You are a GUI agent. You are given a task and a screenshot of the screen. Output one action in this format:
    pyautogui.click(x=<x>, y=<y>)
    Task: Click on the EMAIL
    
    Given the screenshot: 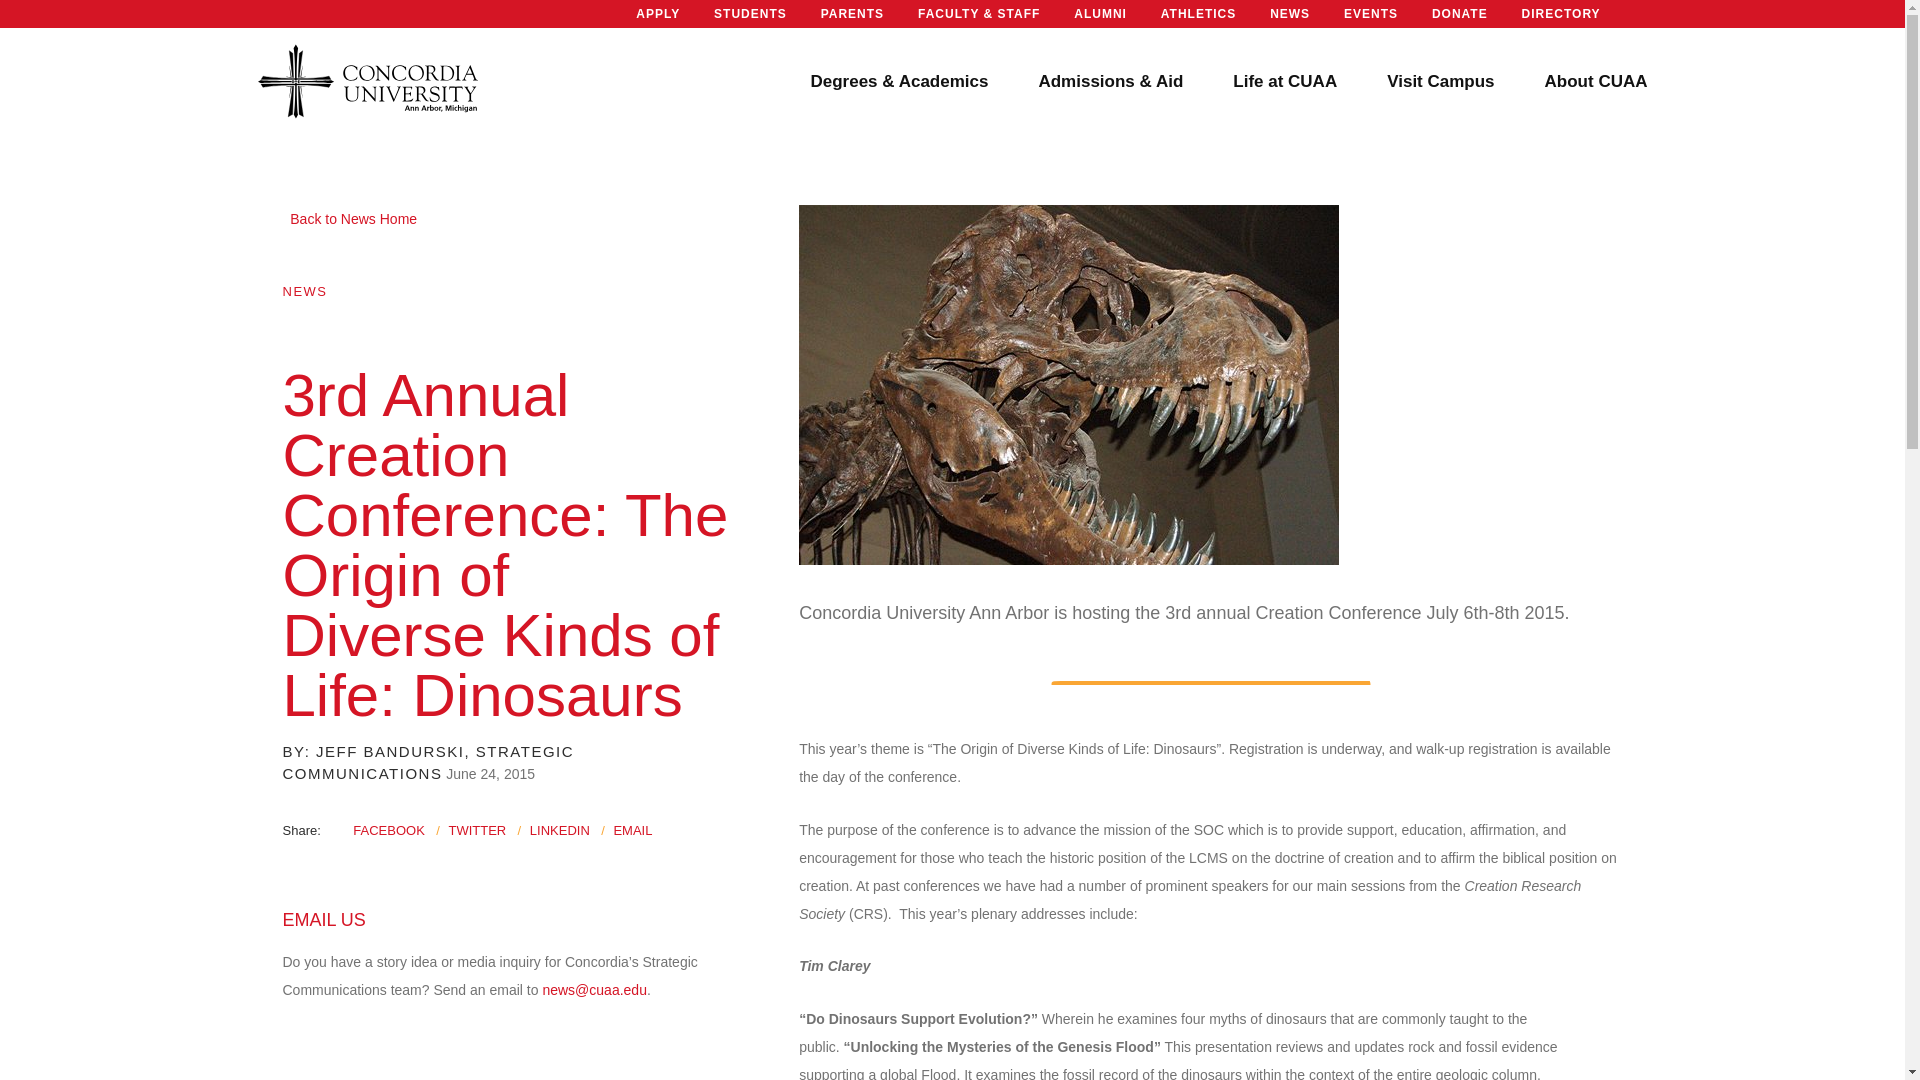 What is the action you would take?
    pyautogui.click(x=632, y=830)
    